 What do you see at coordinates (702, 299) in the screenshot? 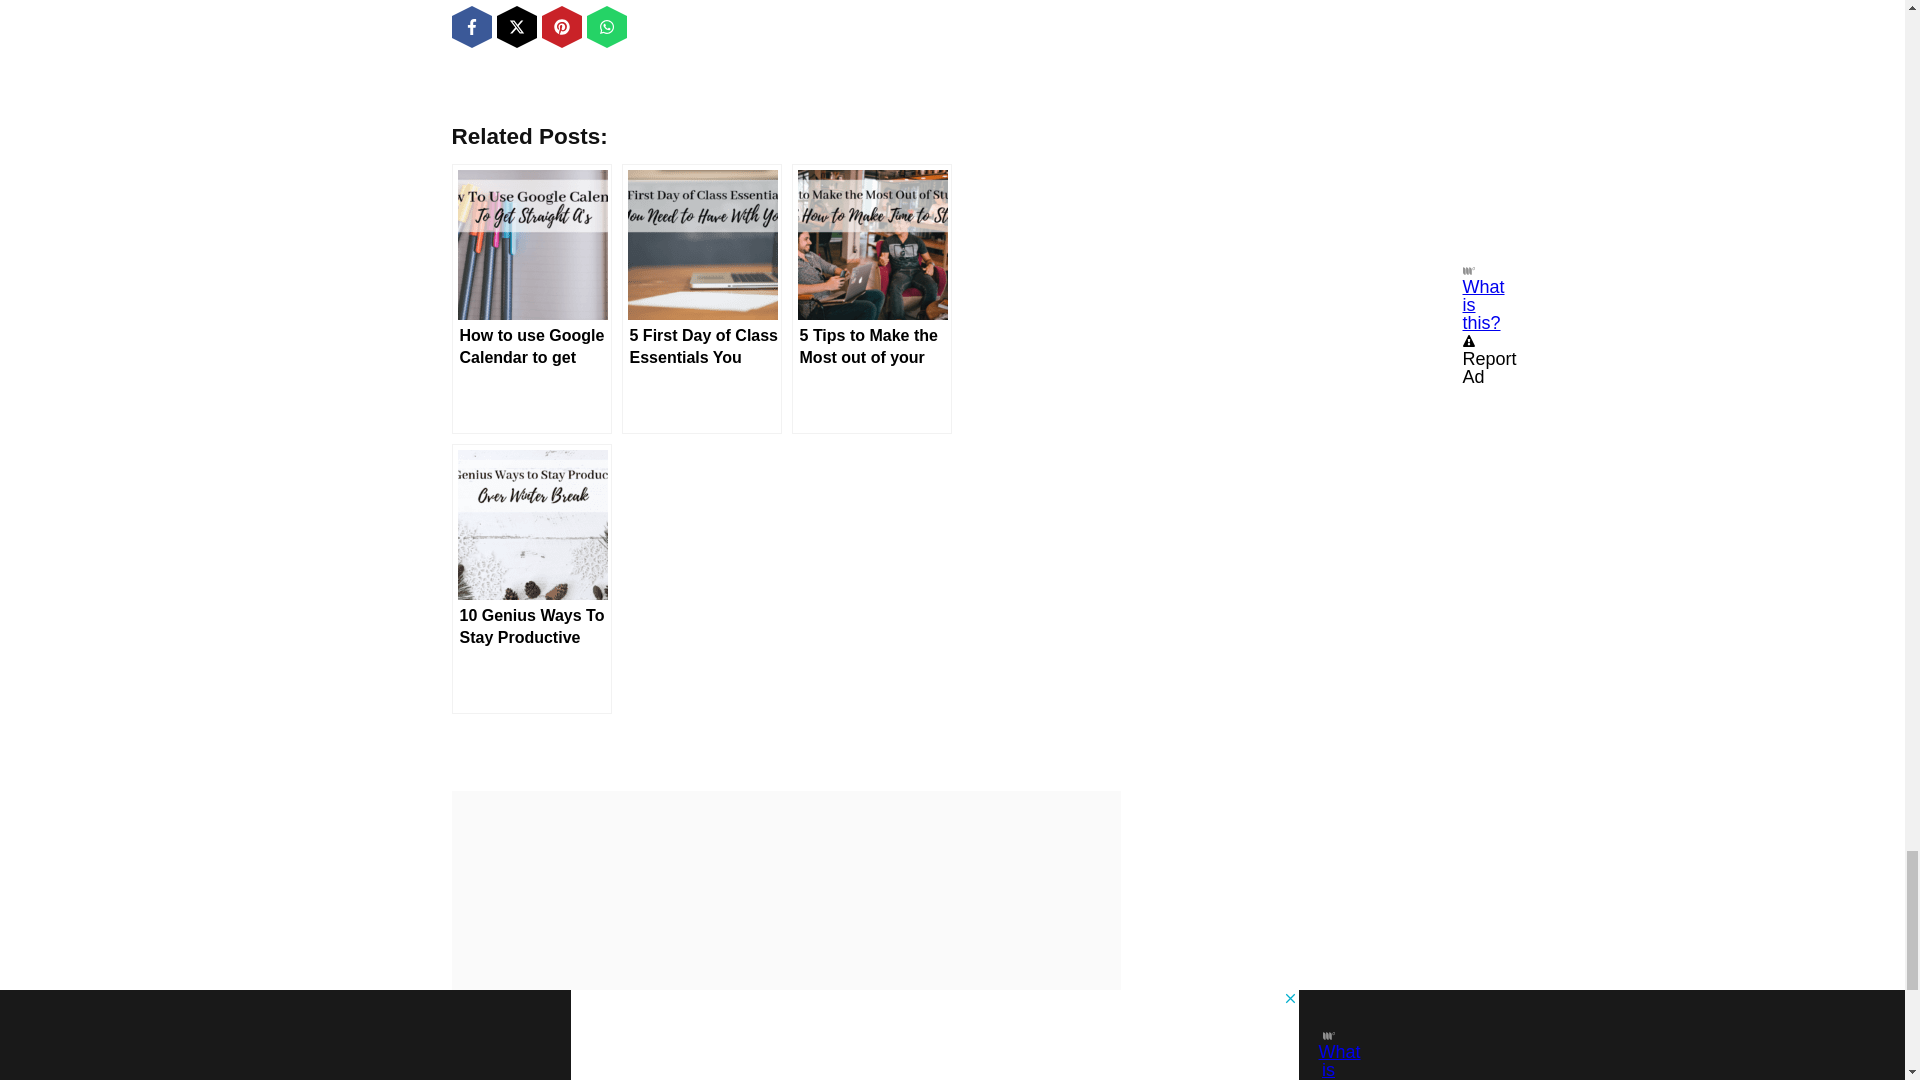
I see `5 First Day of Class Essentials You Need To Have With You` at bounding box center [702, 299].